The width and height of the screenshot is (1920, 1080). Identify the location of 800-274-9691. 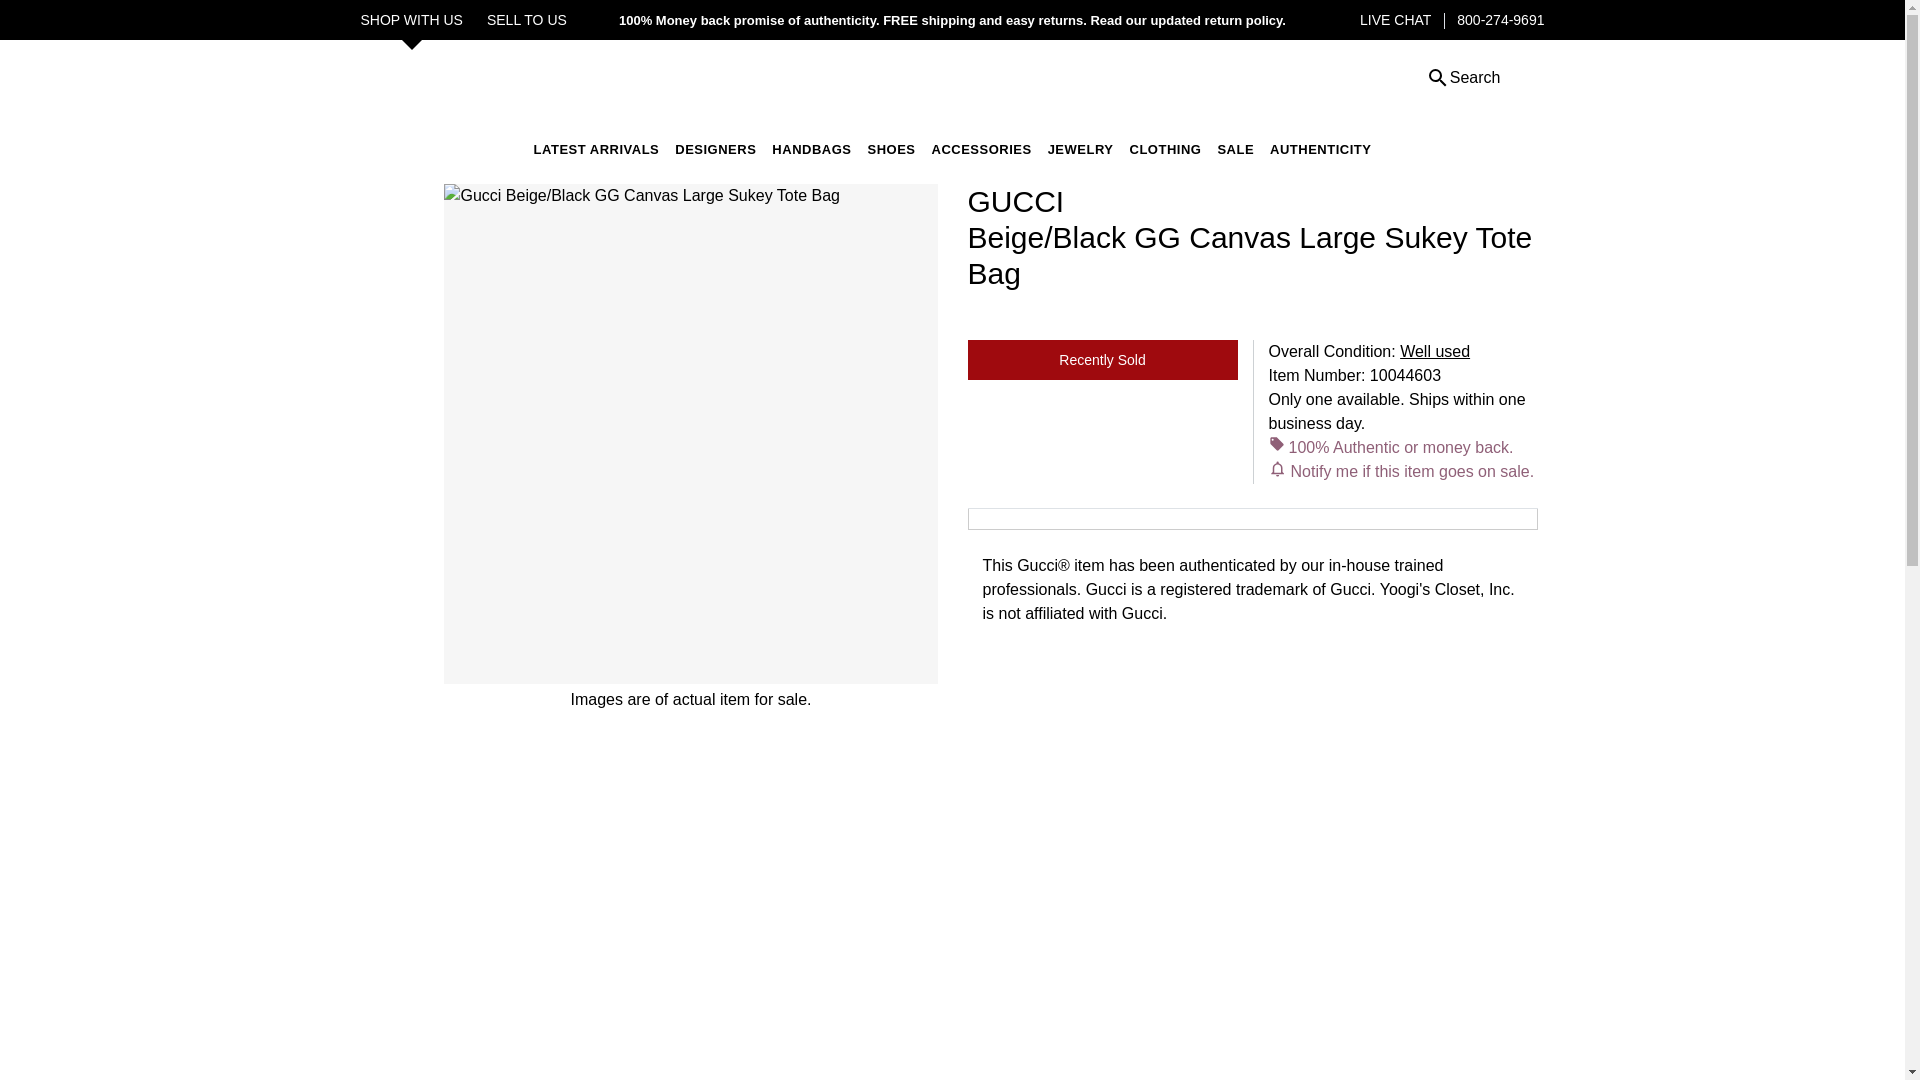
(1500, 20).